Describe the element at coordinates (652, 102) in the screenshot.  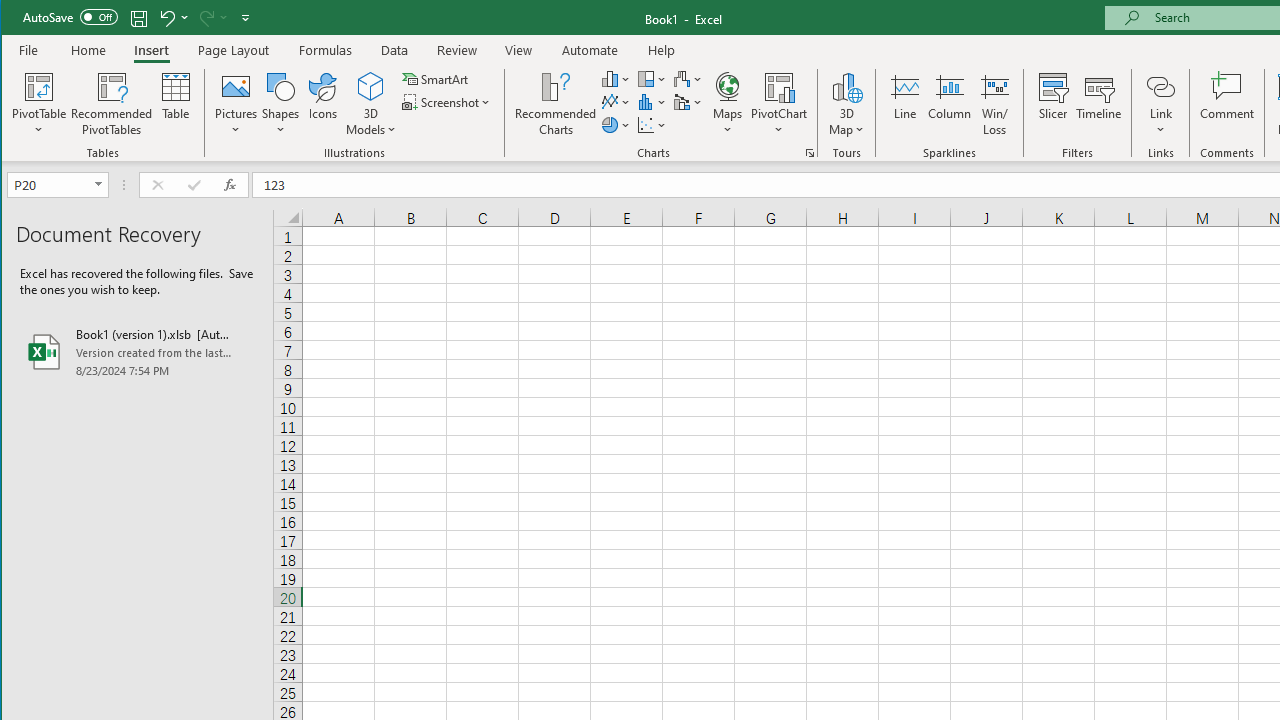
I see `Insert Statistic Chart` at that location.